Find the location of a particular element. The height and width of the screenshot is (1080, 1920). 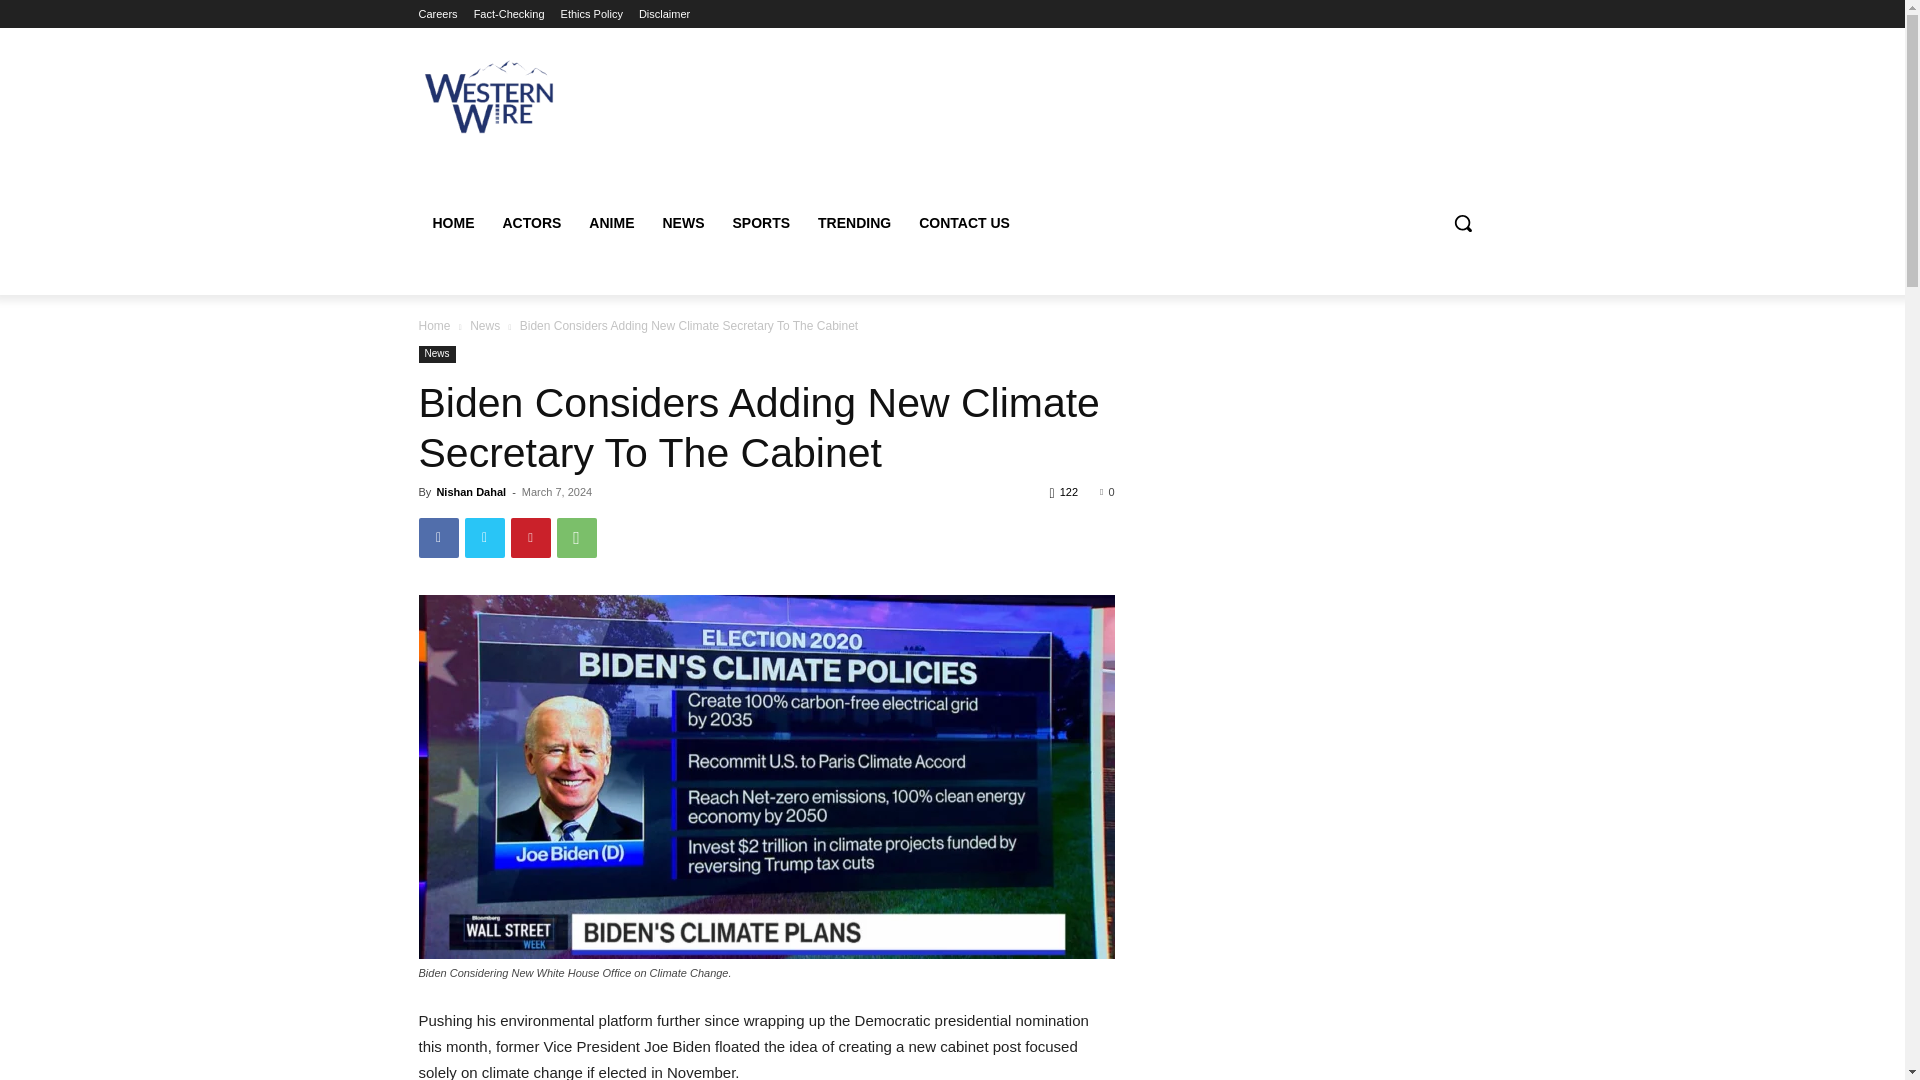

Nishan Dahal is located at coordinates (470, 492).